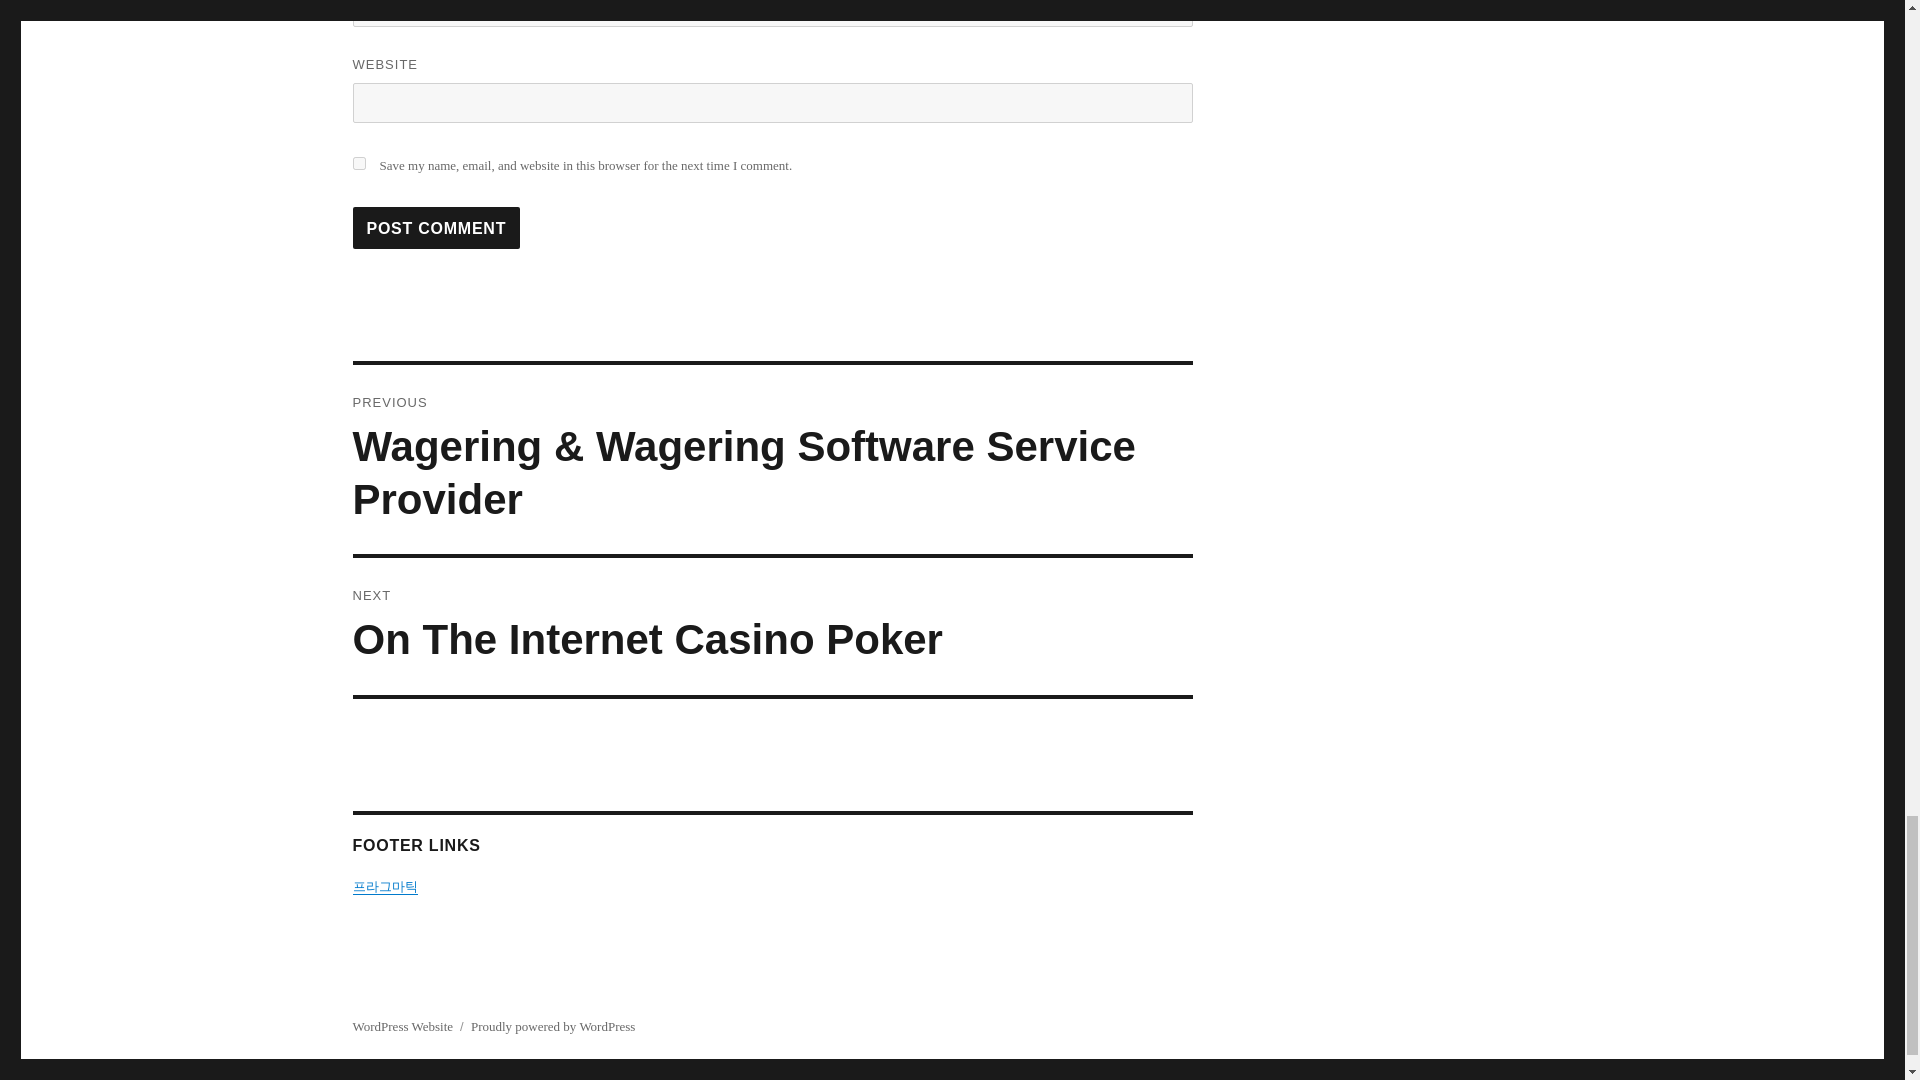 This screenshot has height=1080, width=1920. What do you see at coordinates (436, 228) in the screenshot?
I see `Post Comment` at bounding box center [436, 228].